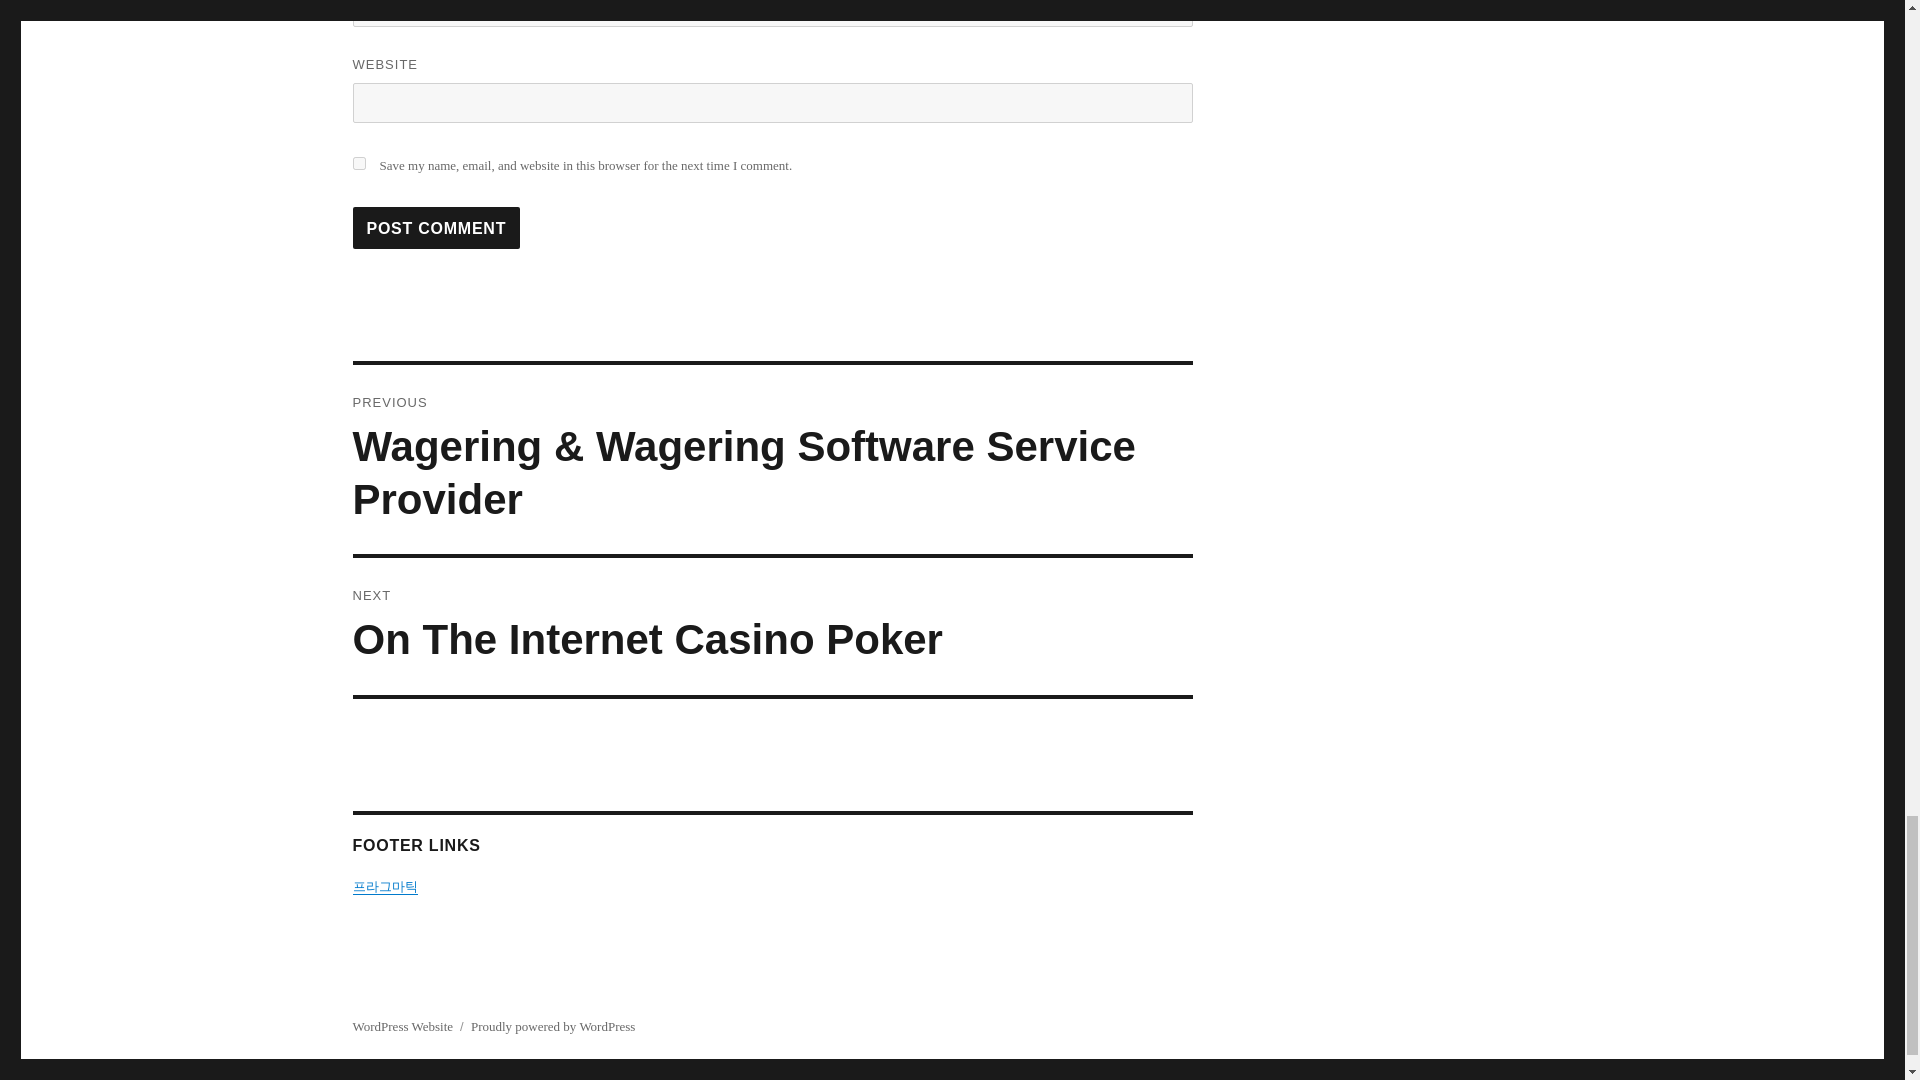 This screenshot has height=1080, width=1920. What do you see at coordinates (436, 228) in the screenshot?
I see `Post Comment` at bounding box center [436, 228].